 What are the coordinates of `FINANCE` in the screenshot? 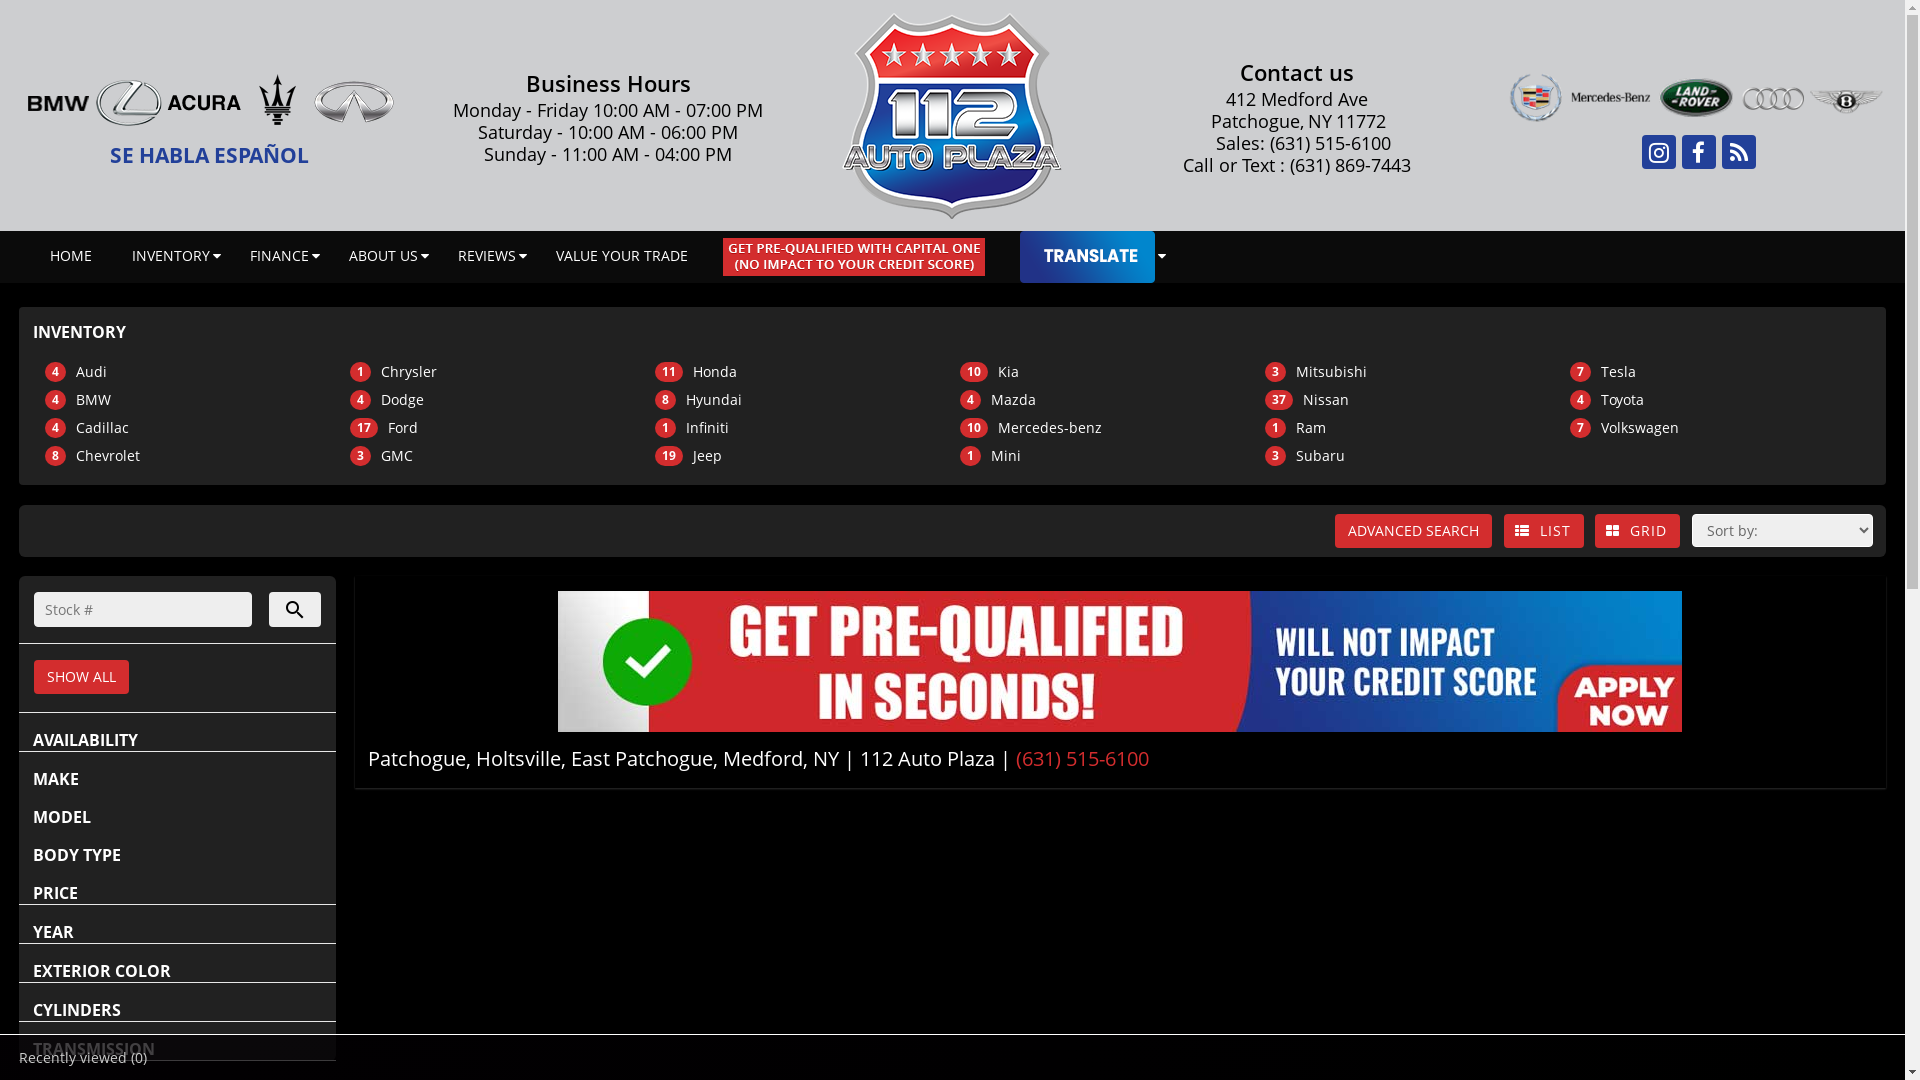 It's located at (280, 256).